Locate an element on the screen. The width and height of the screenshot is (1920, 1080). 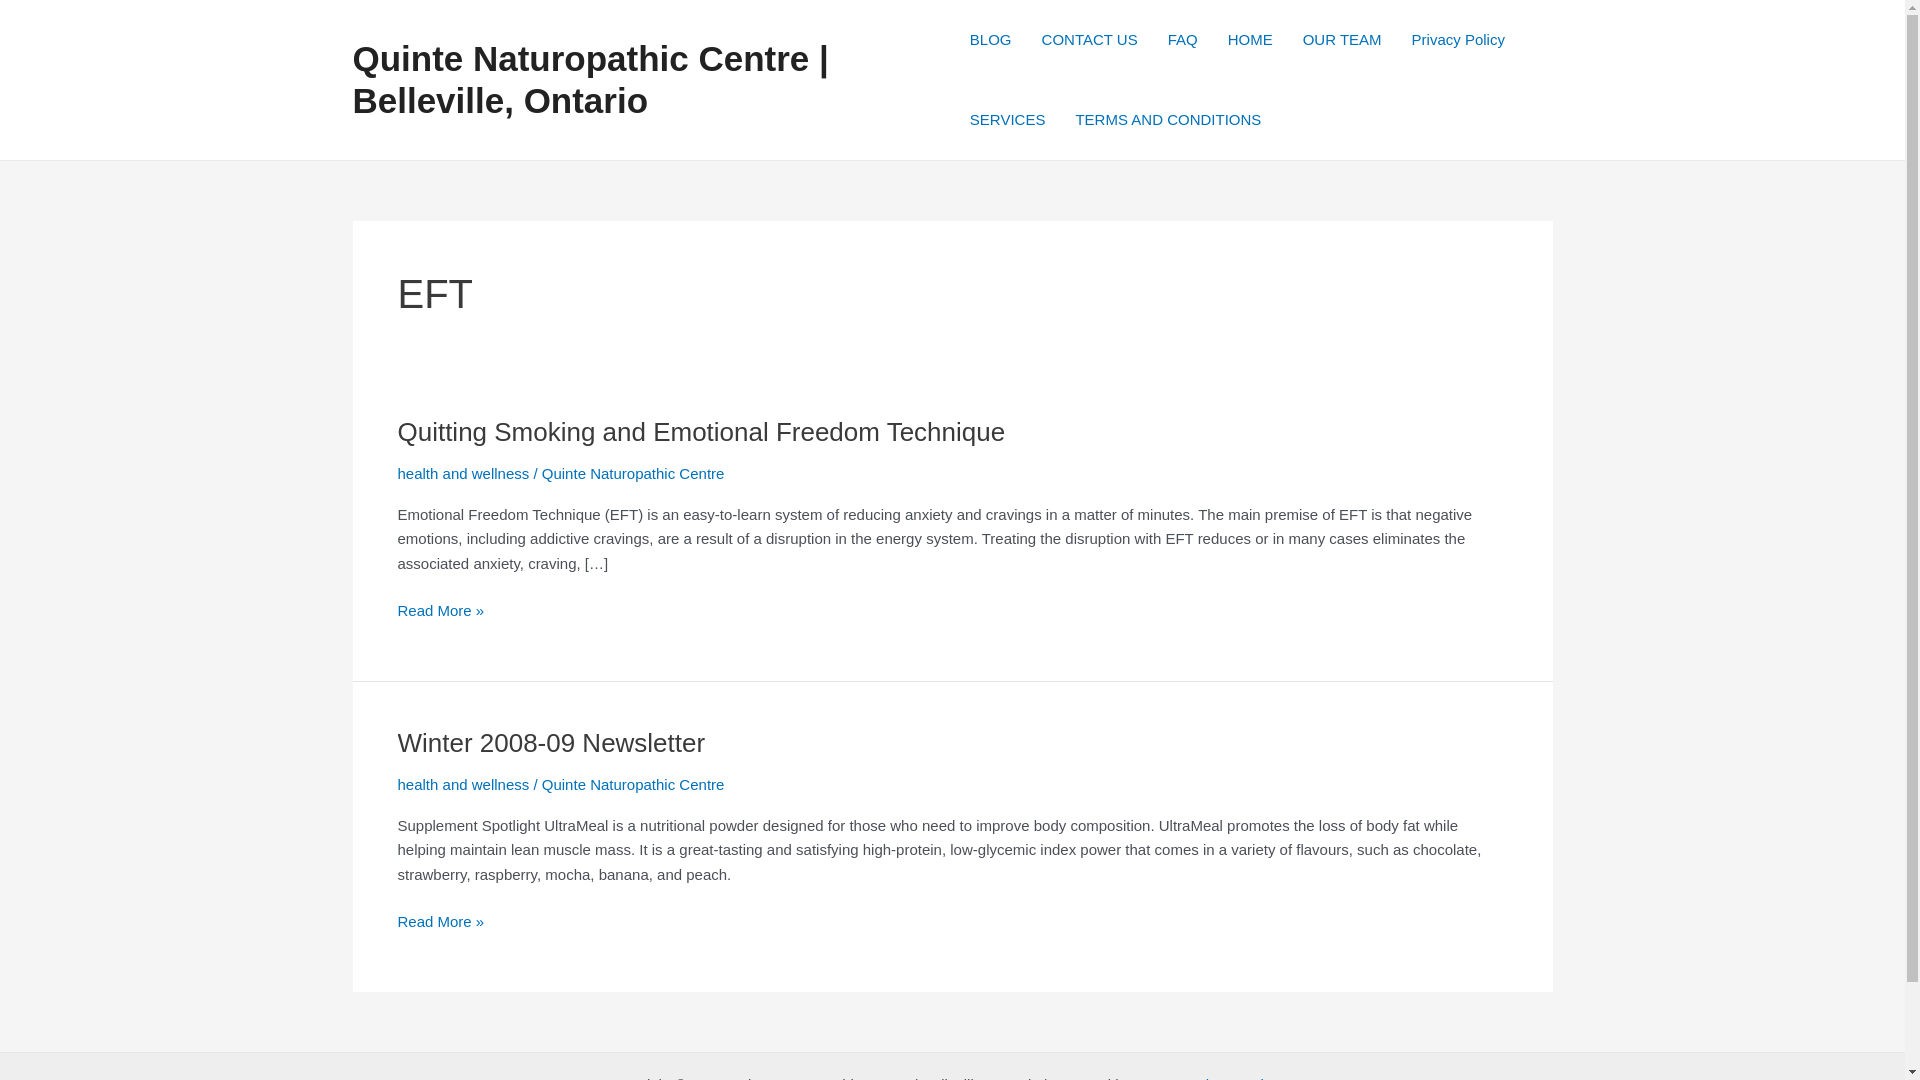
Astra WordPress Theme is located at coordinates (1216, 1078).